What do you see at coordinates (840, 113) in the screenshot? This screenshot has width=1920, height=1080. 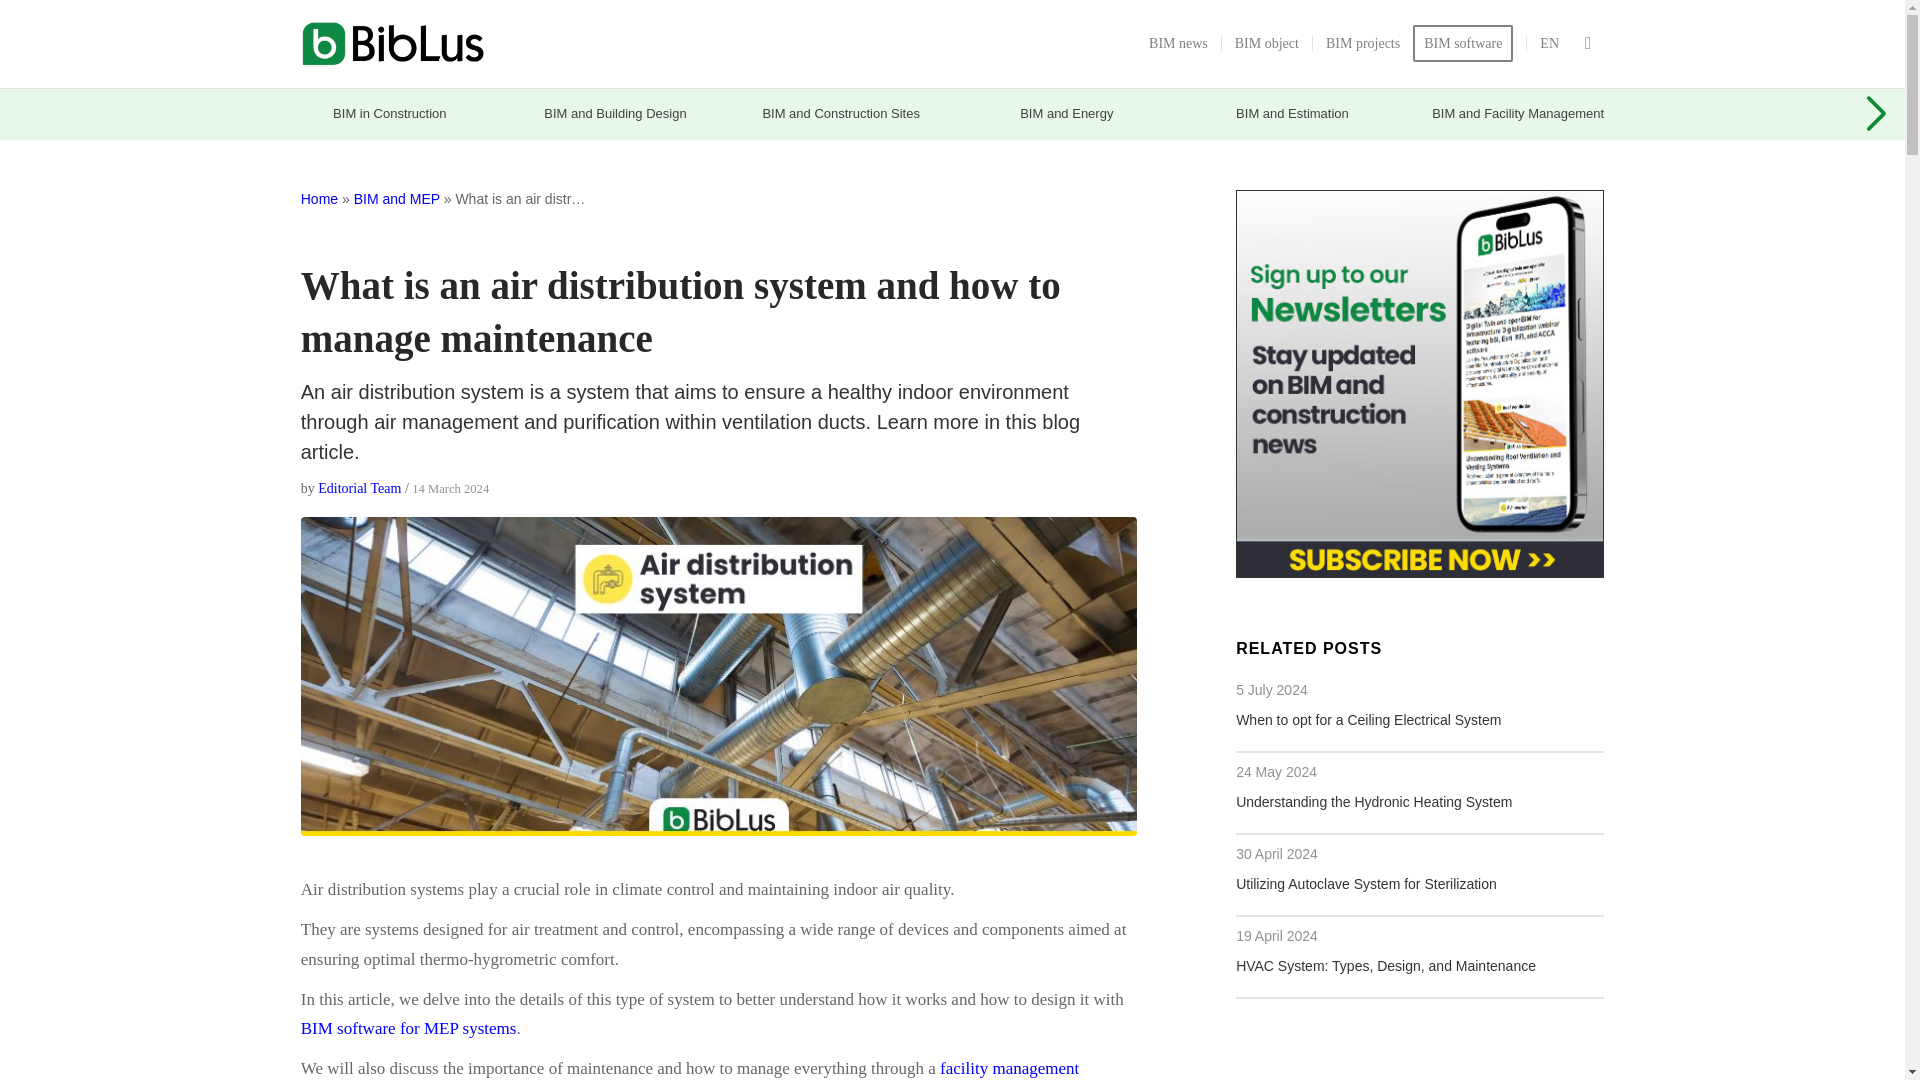 I see `BIM and Construction Sites` at bounding box center [840, 113].